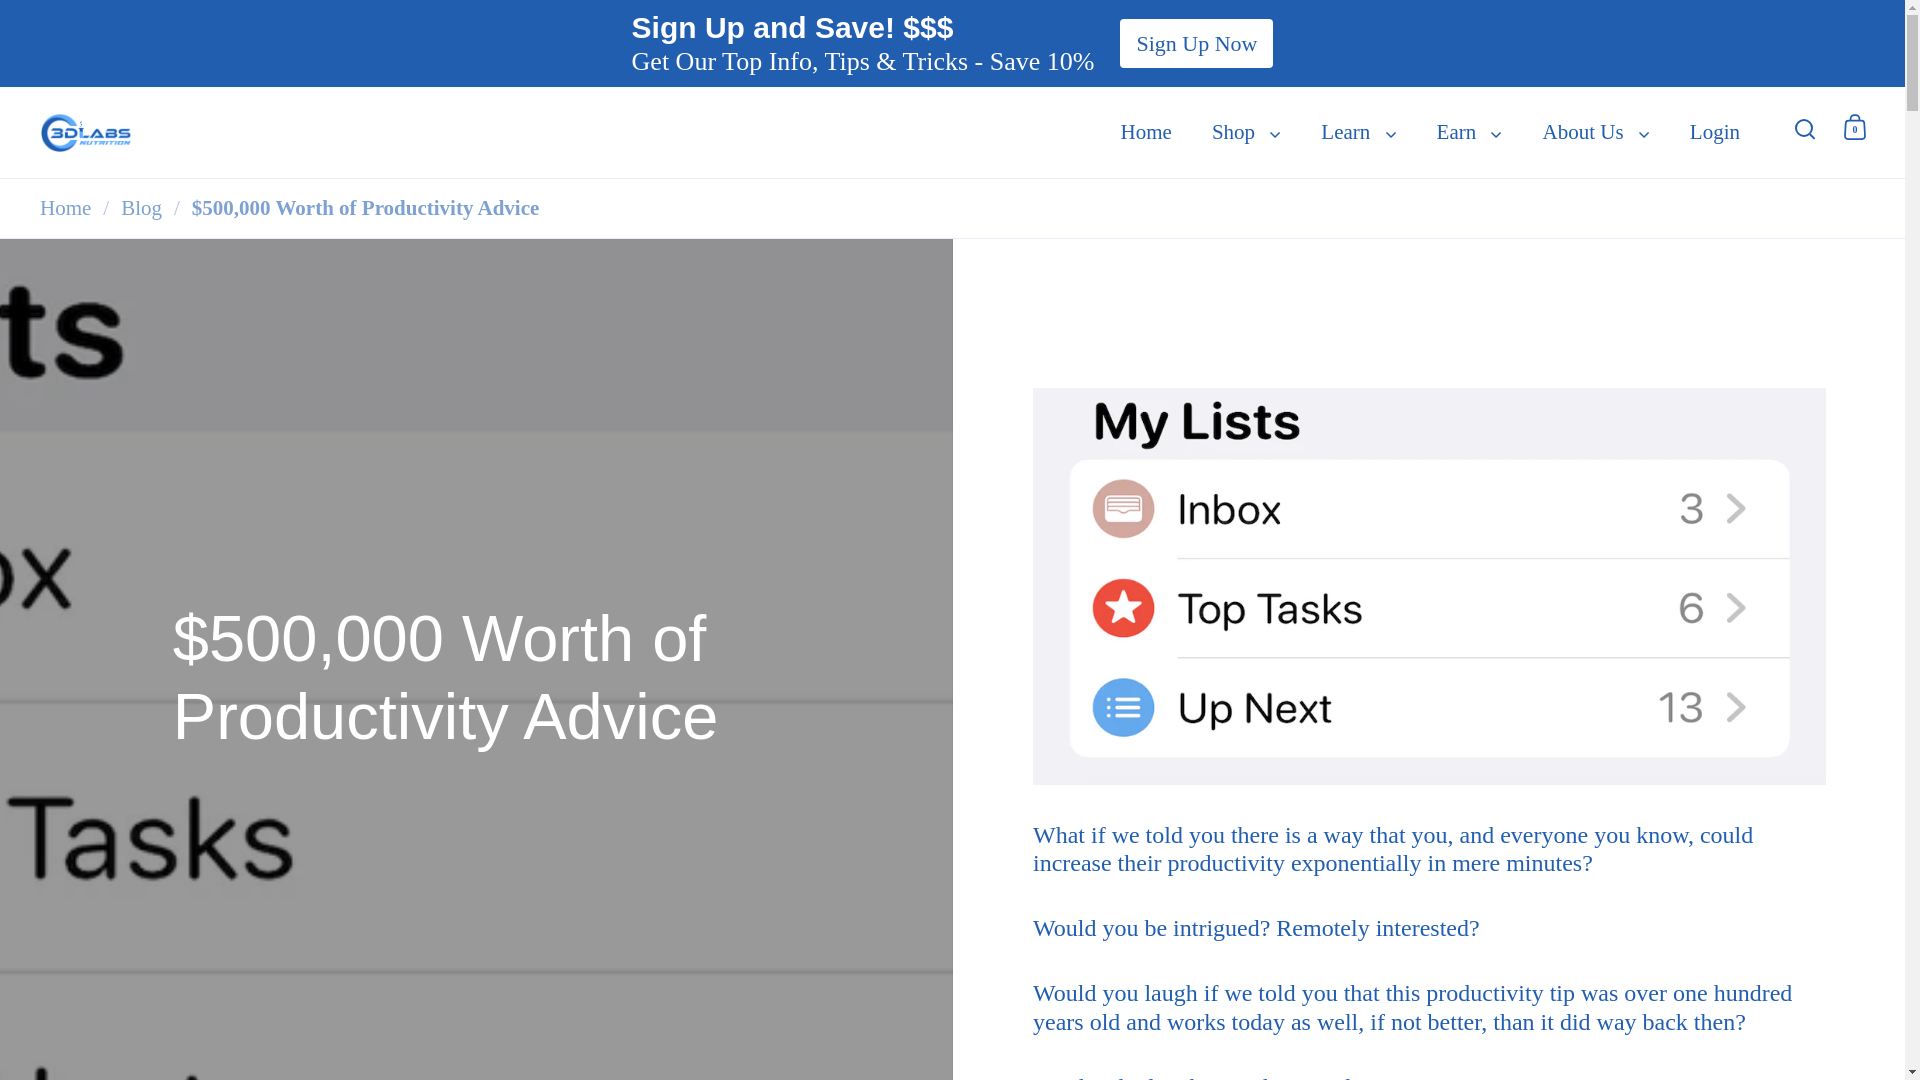 Image resolution: width=1920 pixels, height=1080 pixels. I want to click on Open cart, so click(1854, 127).